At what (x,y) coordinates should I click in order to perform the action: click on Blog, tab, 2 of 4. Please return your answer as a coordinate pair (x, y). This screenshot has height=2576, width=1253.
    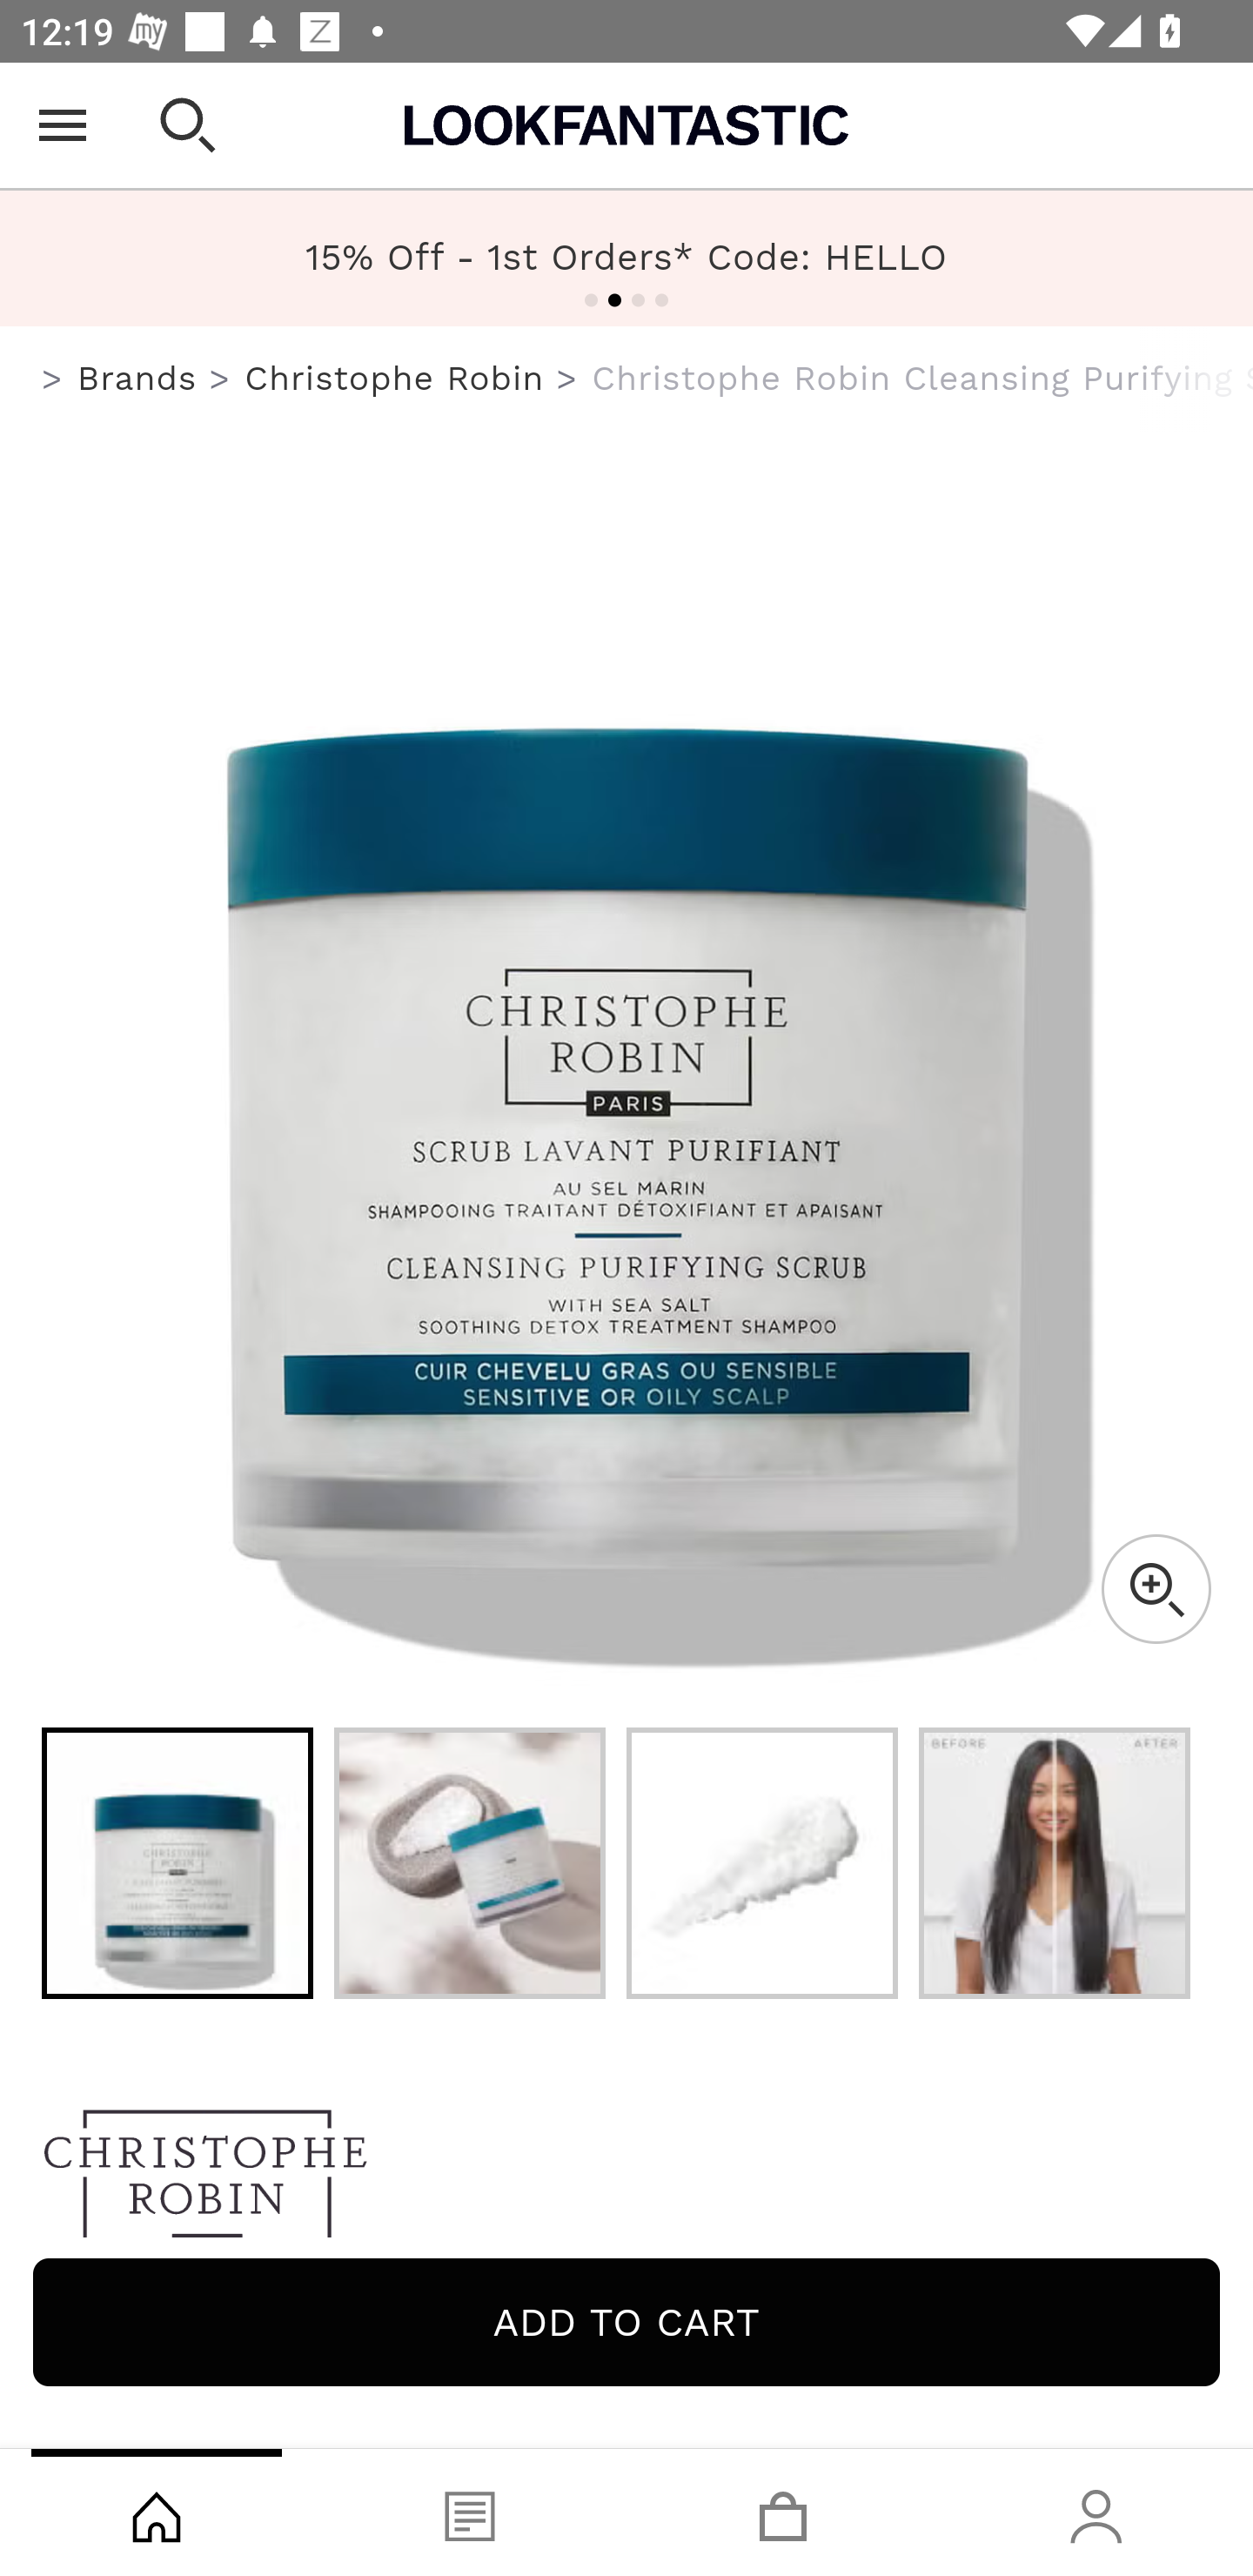
    Looking at the image, I should click on (470, 2512).